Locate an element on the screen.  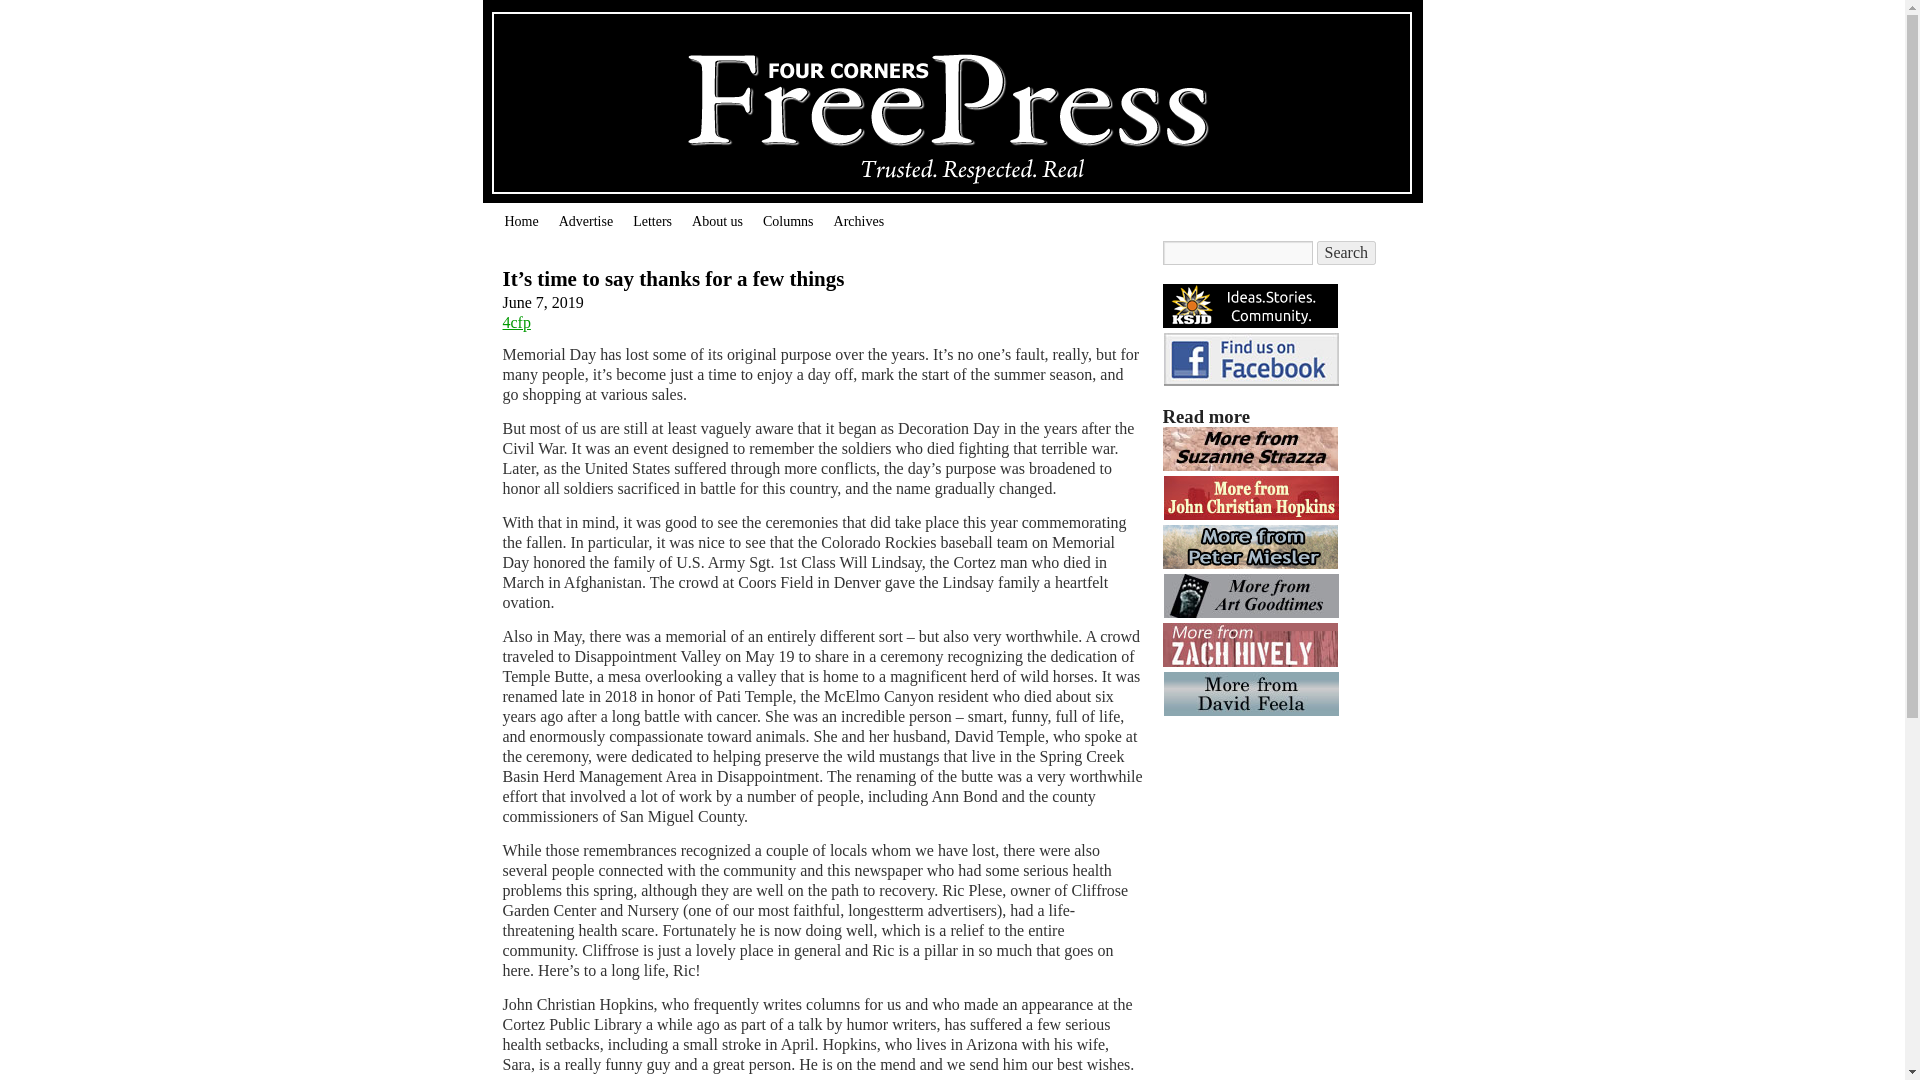
Letters is located at coordinates (652, 222).